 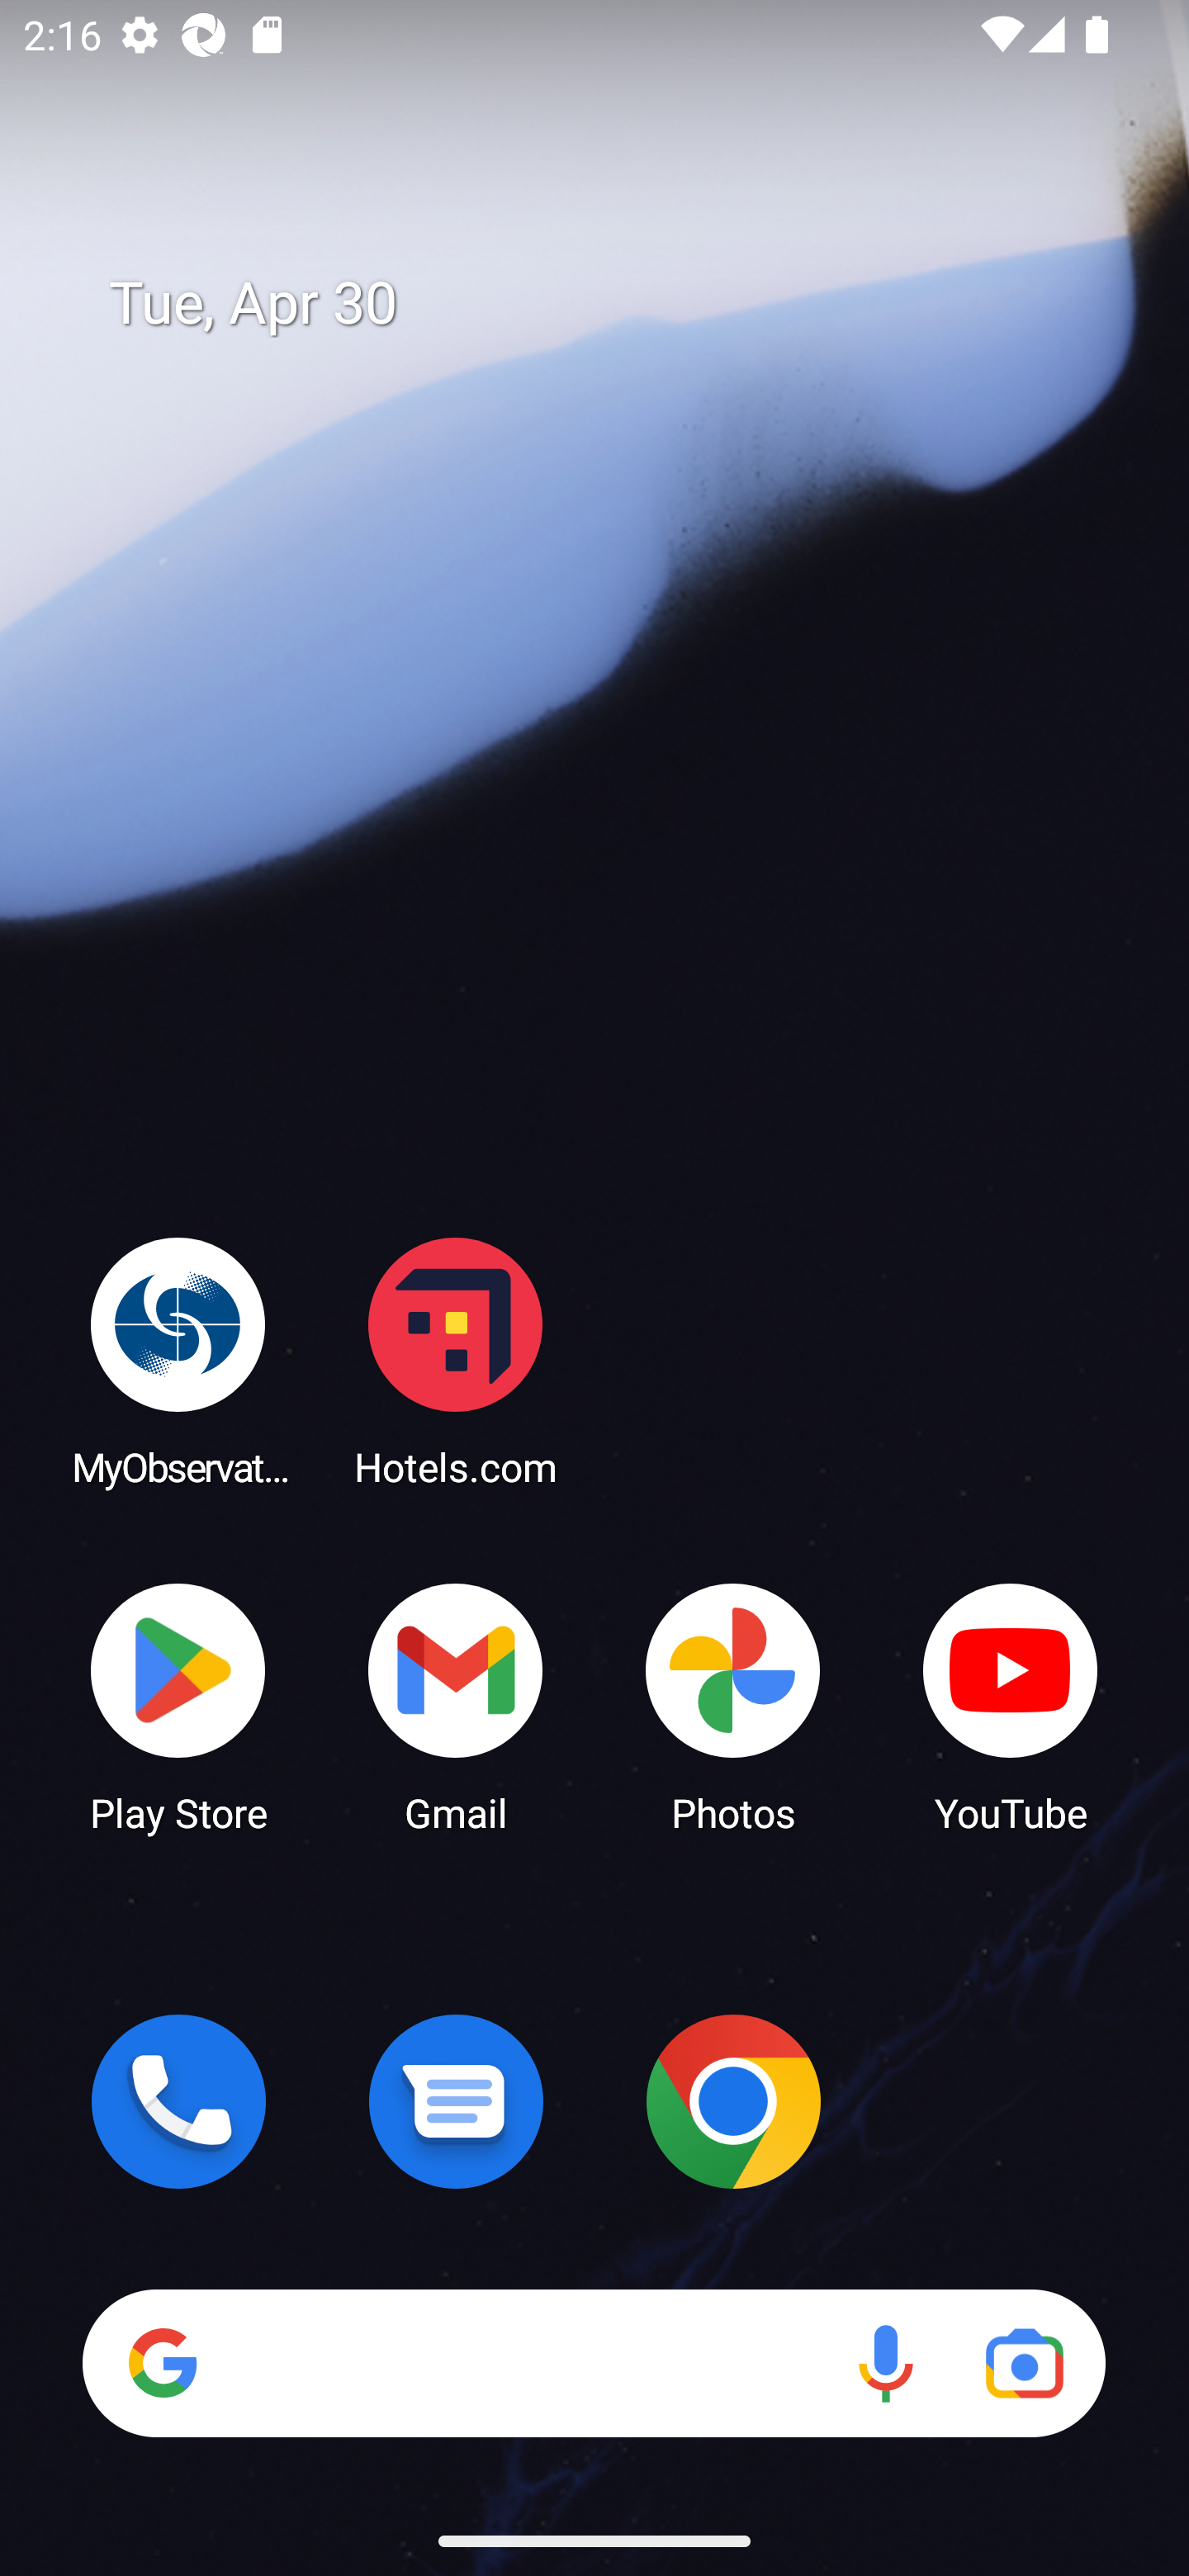 I want to click on Chrome, so click(x=733, y=2101).